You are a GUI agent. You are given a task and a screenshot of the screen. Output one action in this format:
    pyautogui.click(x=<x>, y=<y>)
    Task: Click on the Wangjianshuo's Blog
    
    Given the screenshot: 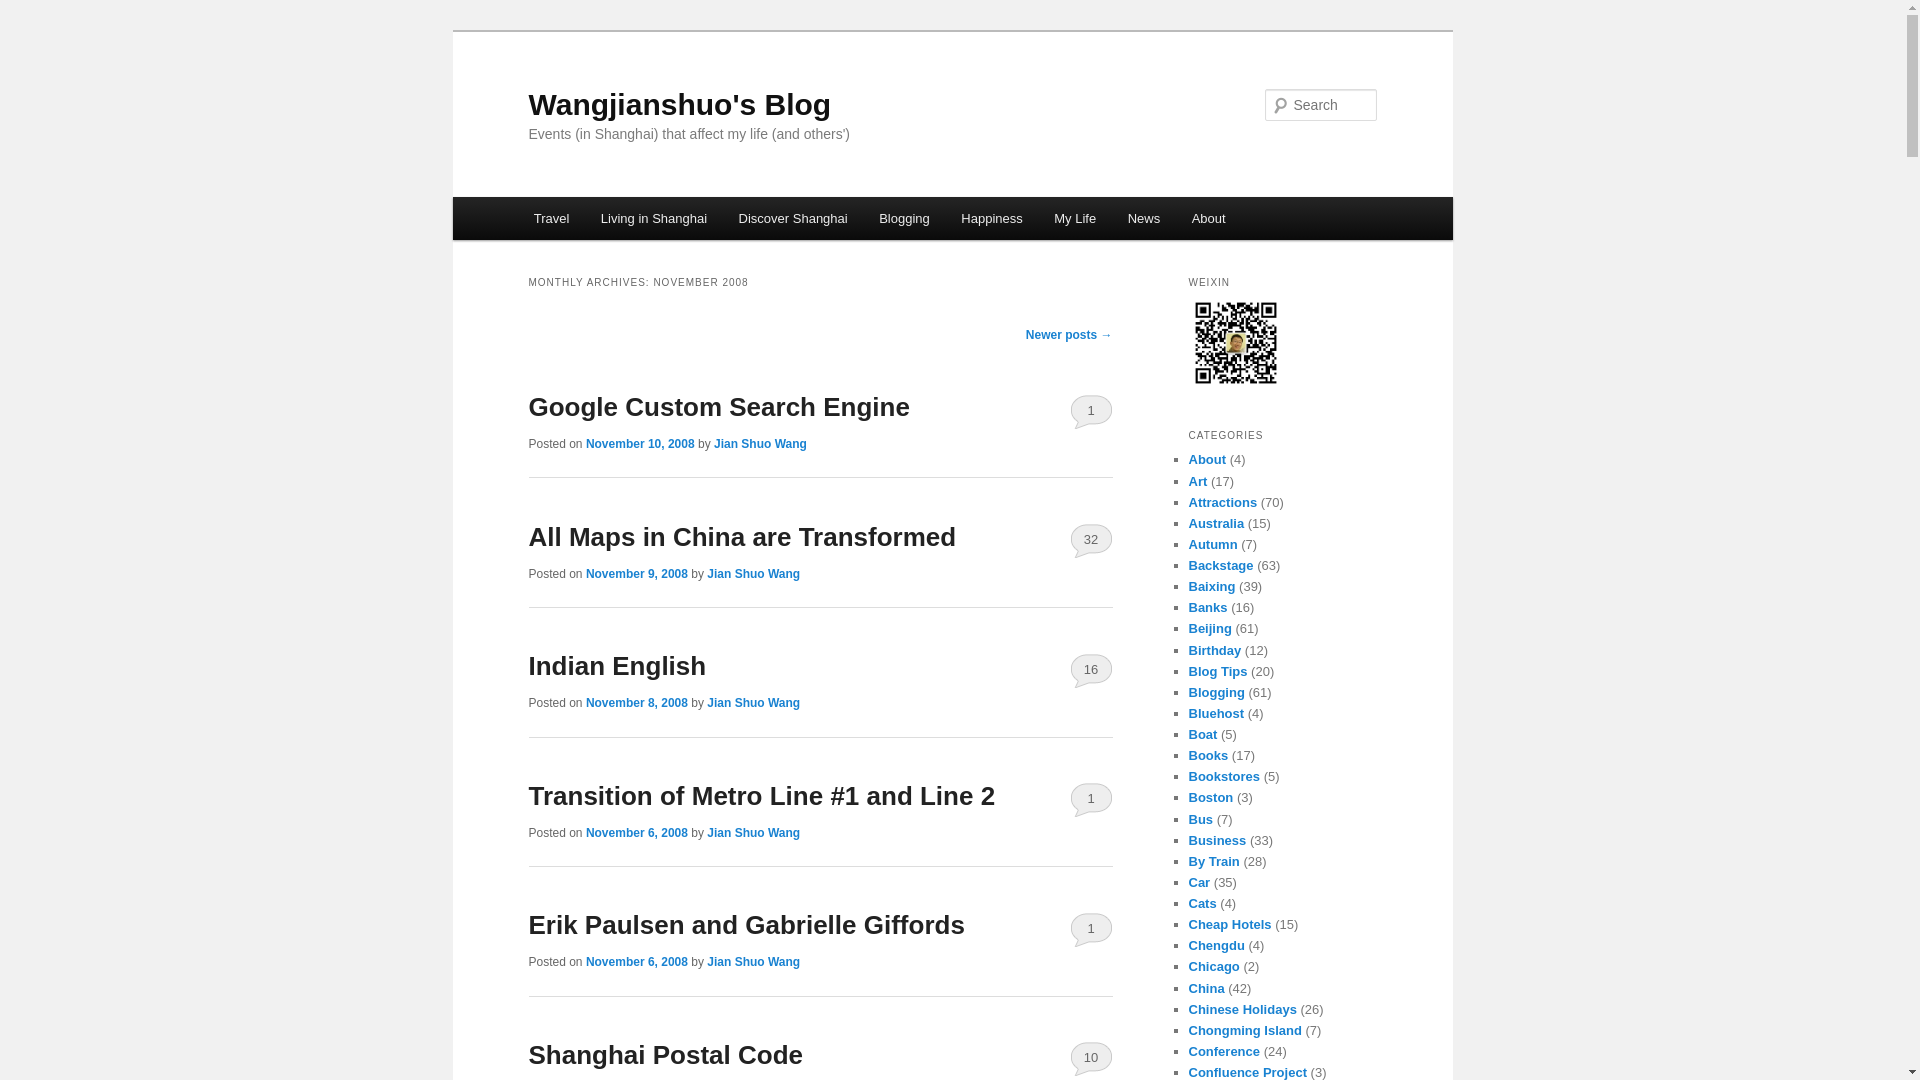 What is the action you would take?
    pyautogui.click(x=680, y=104)
    